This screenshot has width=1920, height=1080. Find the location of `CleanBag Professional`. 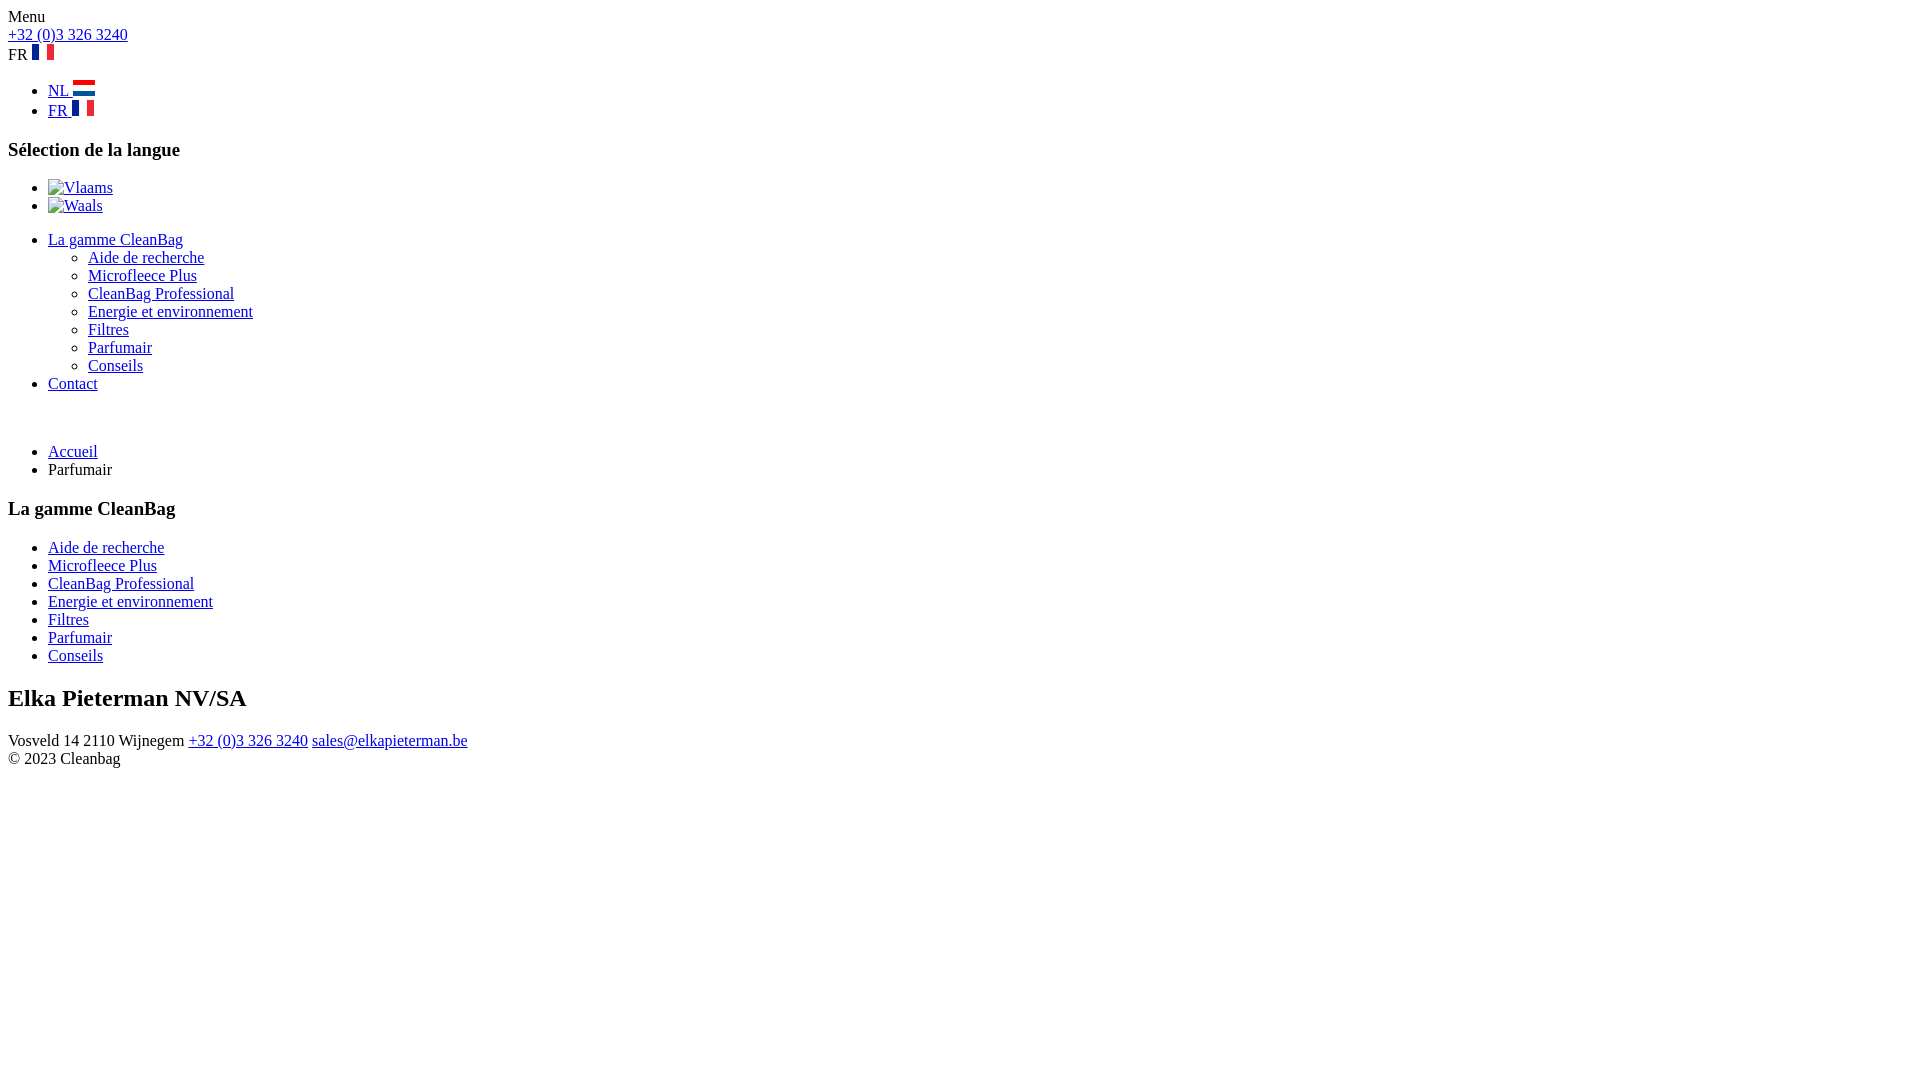

CleanBag Professional is located at coordinates (121, 584).